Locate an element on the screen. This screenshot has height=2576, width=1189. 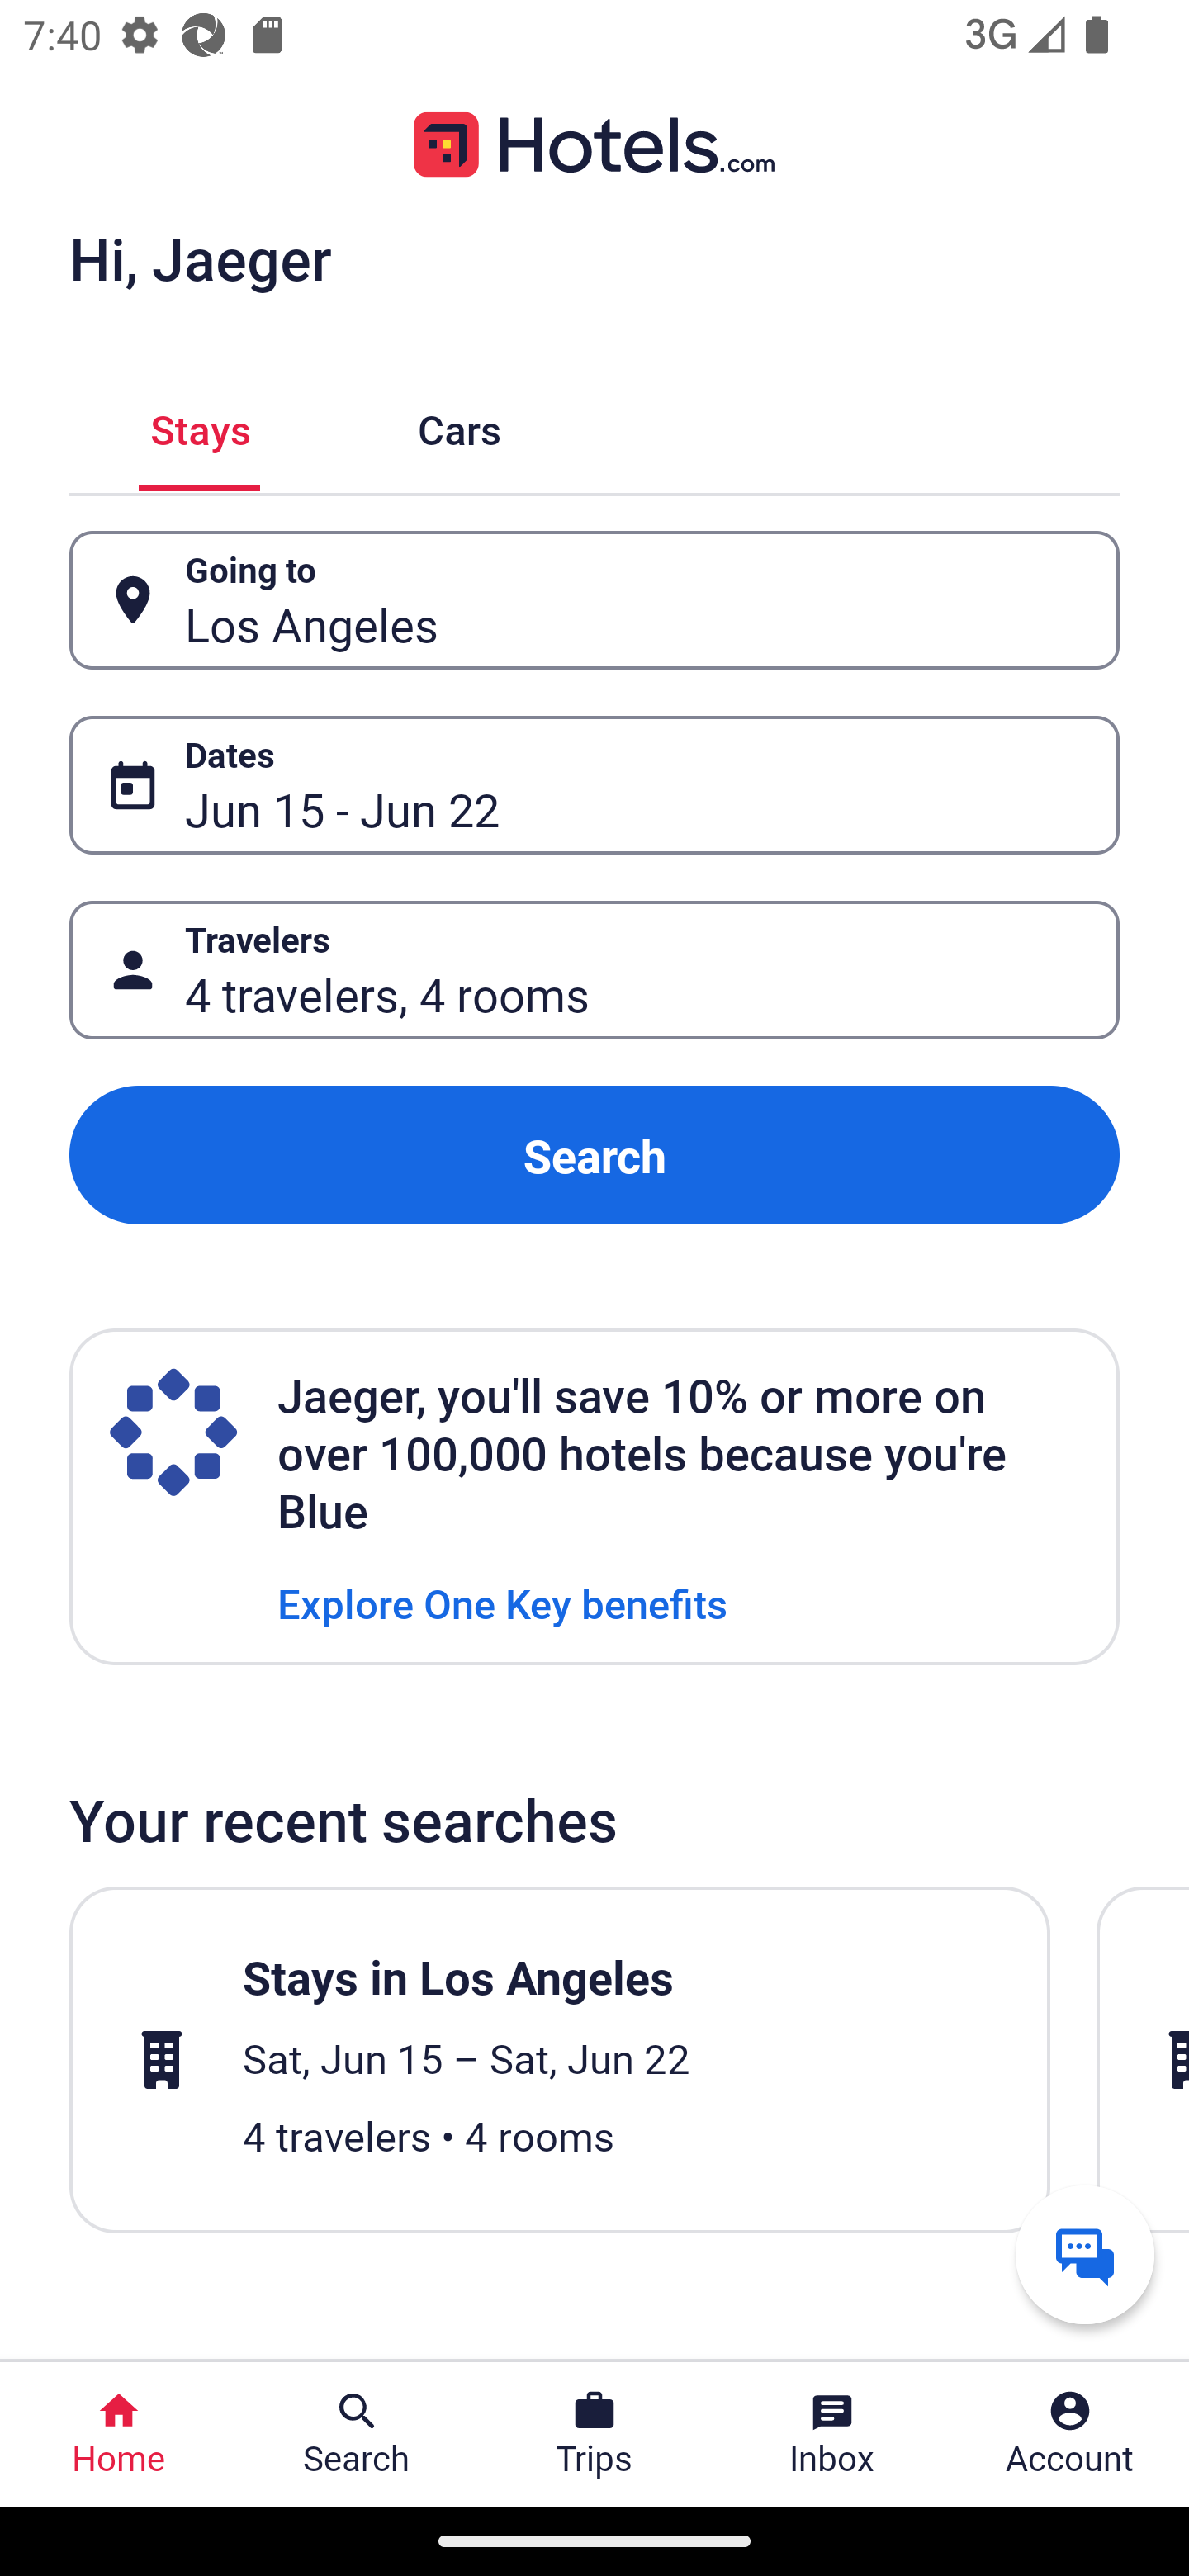
Going to Button Los Angeles is located at coordinates (594, 599).